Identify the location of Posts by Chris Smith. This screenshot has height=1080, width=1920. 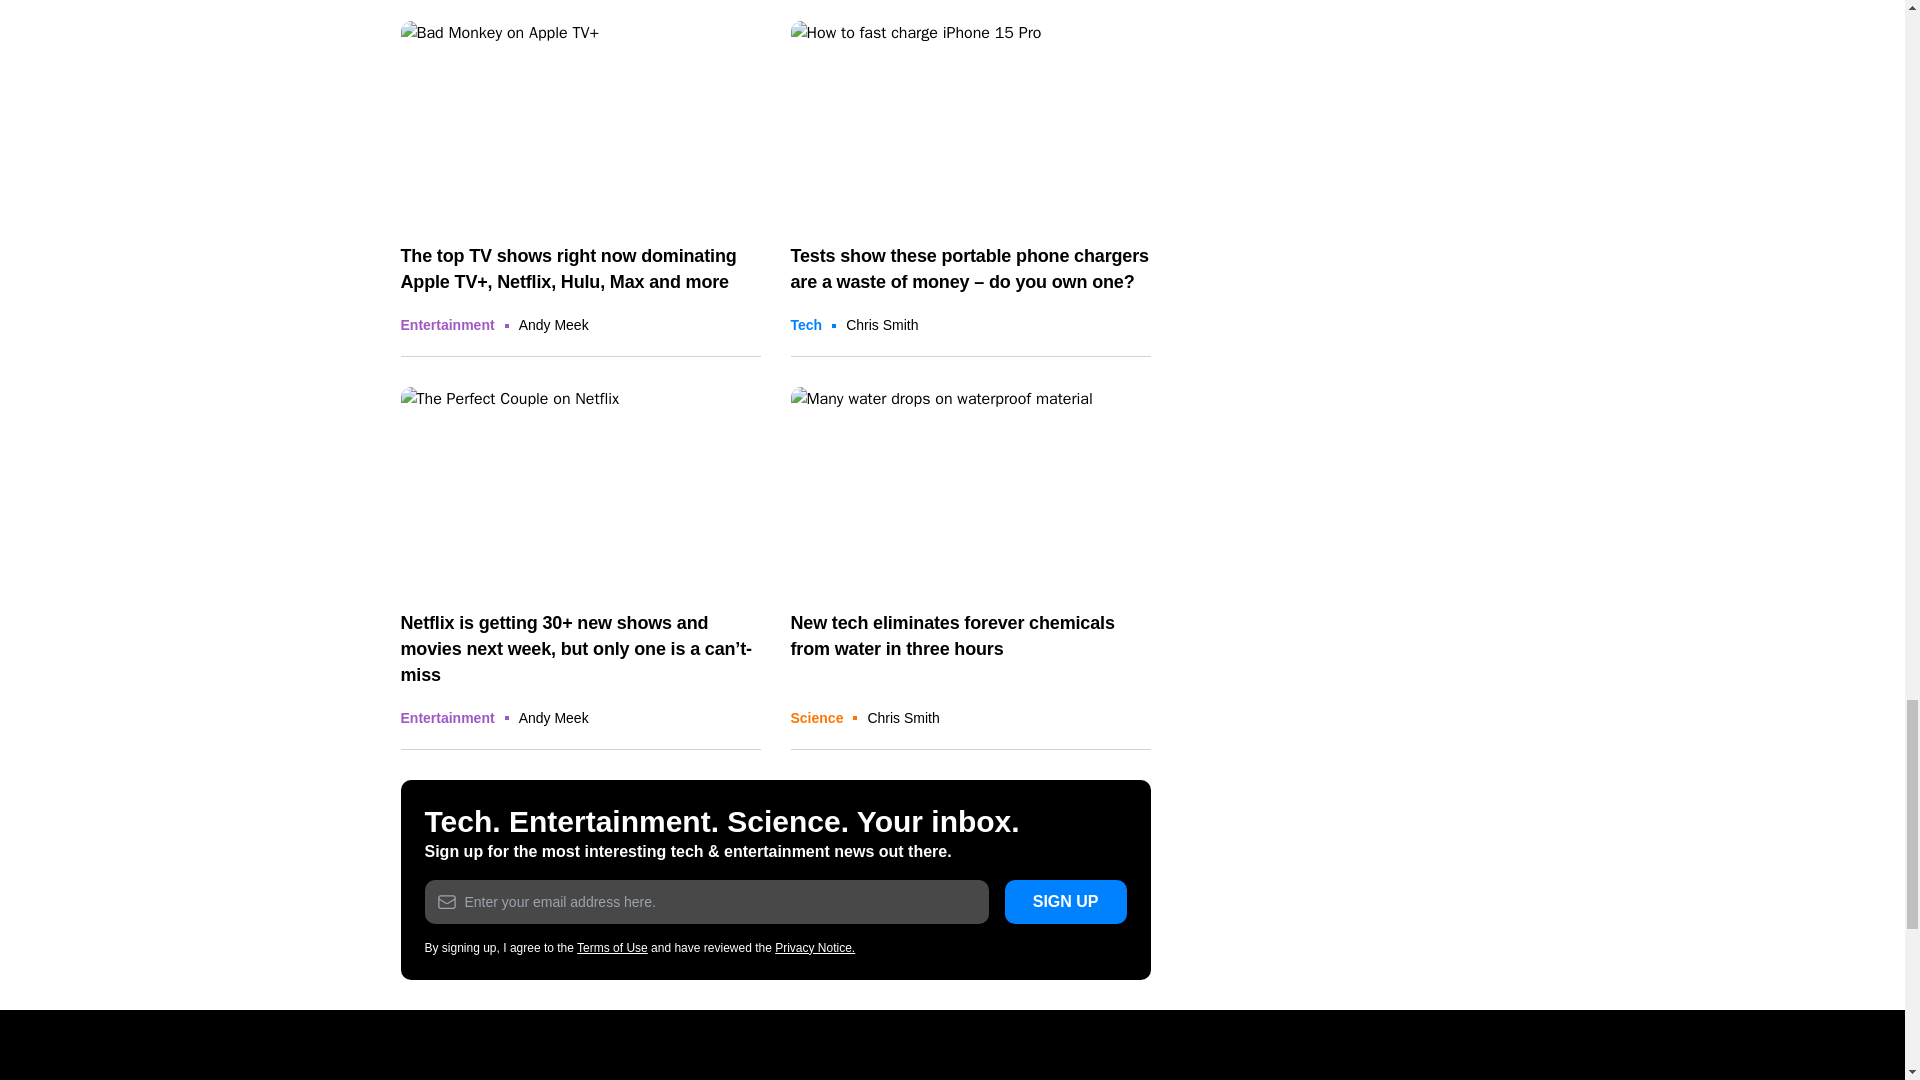
(902, 717).